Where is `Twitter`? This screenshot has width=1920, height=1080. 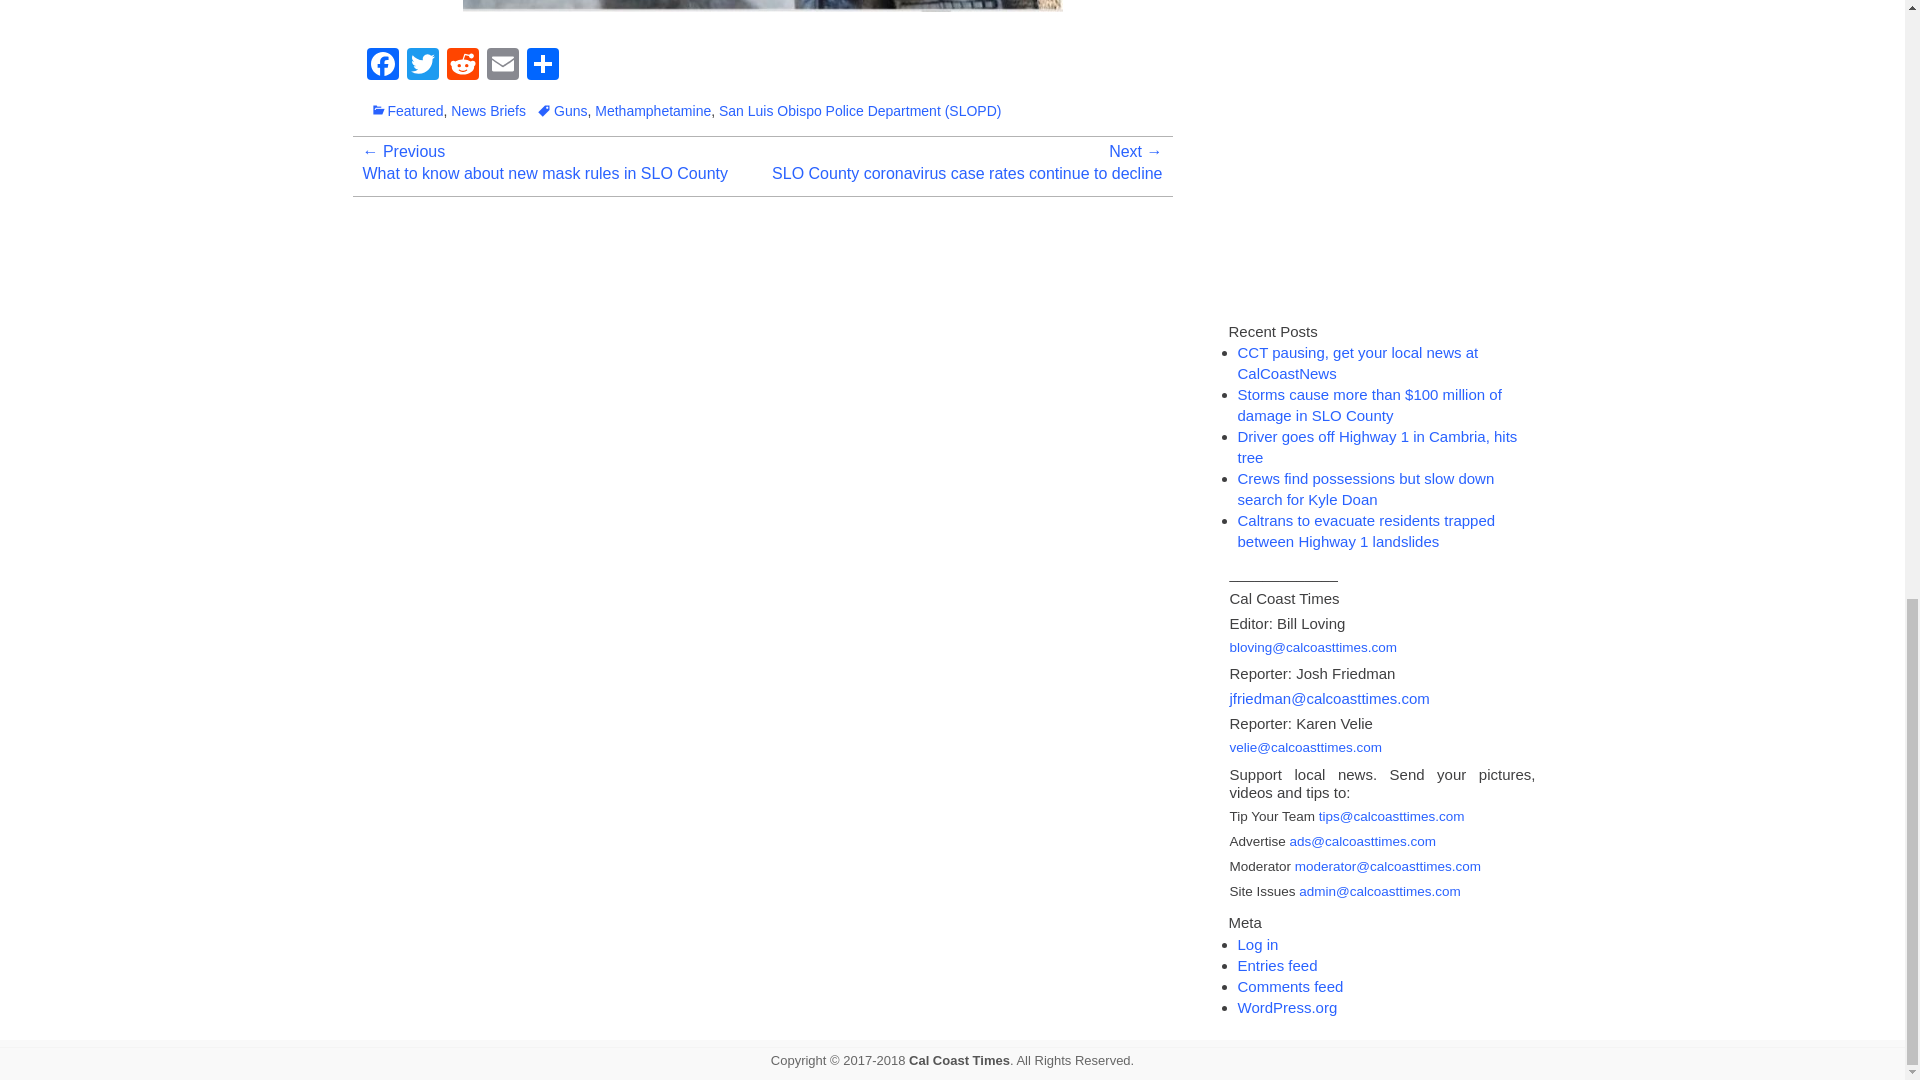
Twitter is located at coordinates (421, 66).